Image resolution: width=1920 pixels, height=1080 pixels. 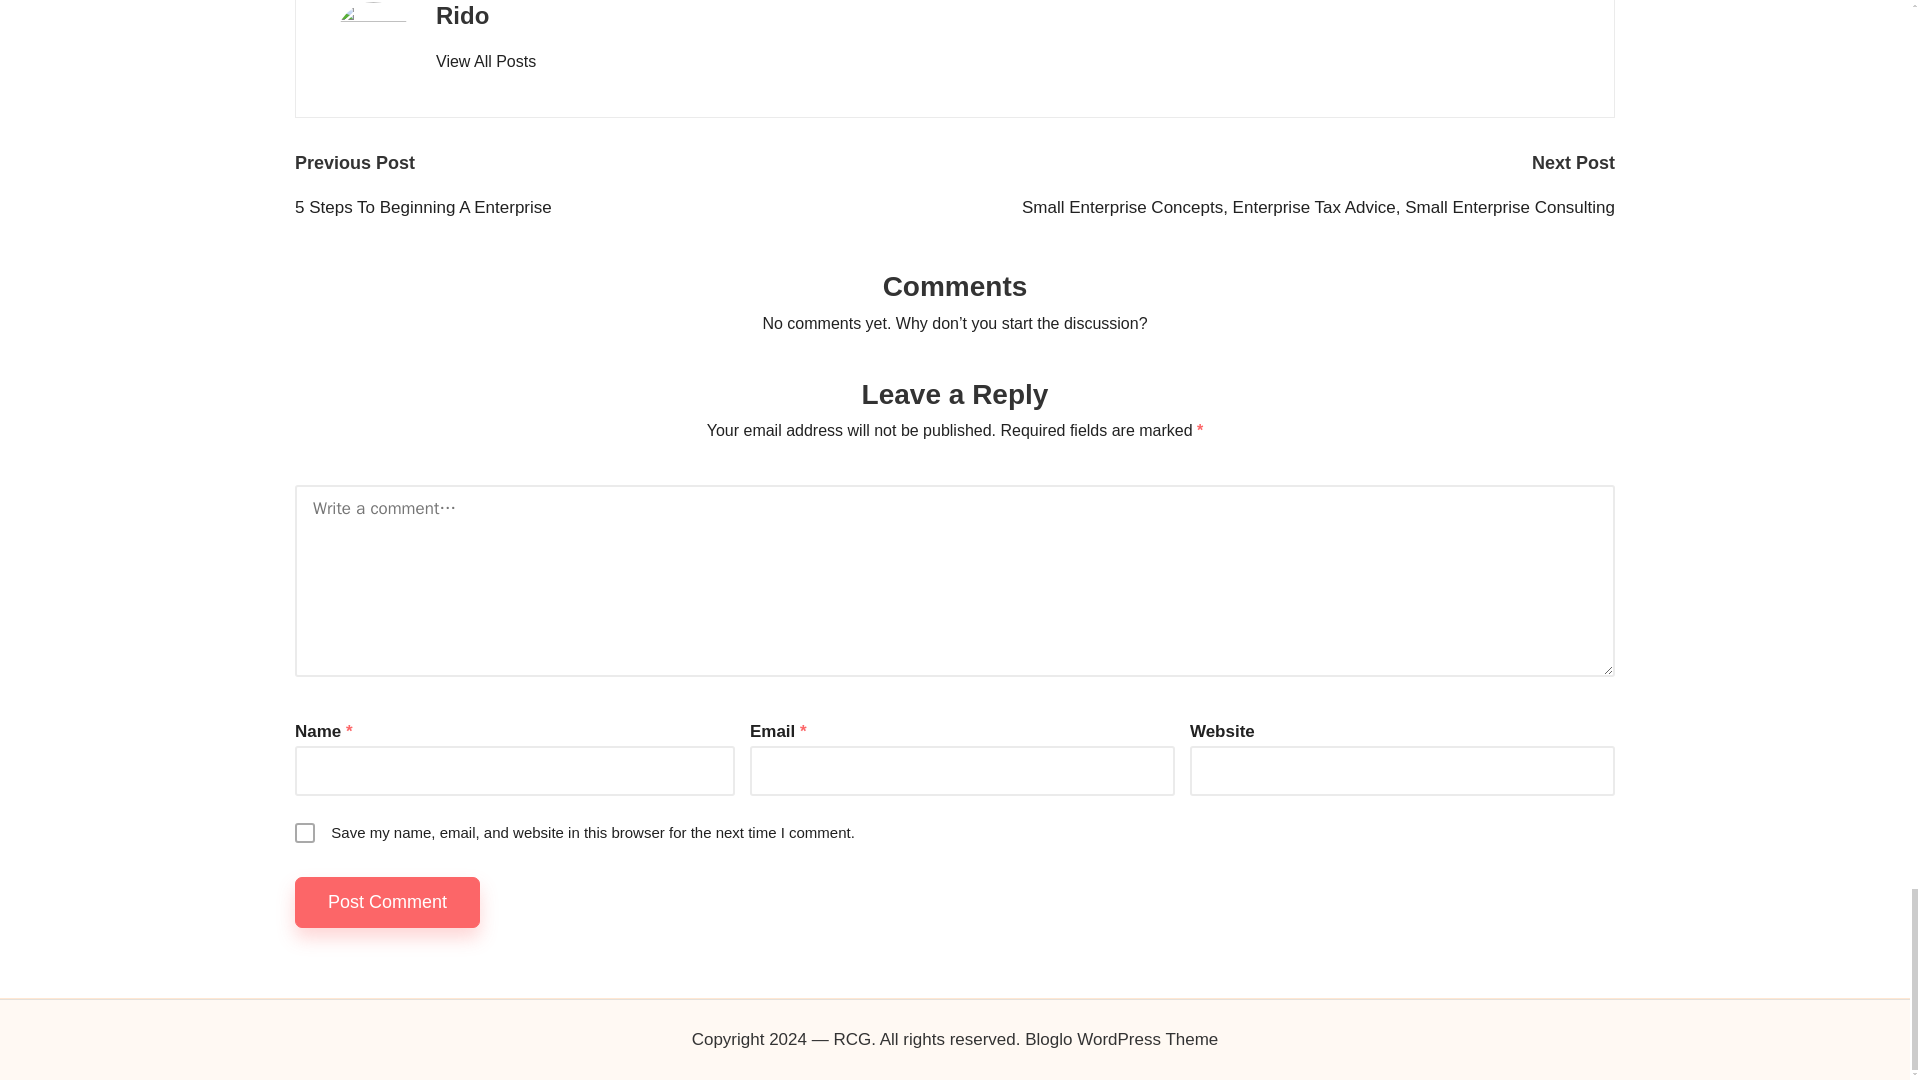 I want to click on 5 Steps To Beginning A Enterprise, so click(x=624, y=208).